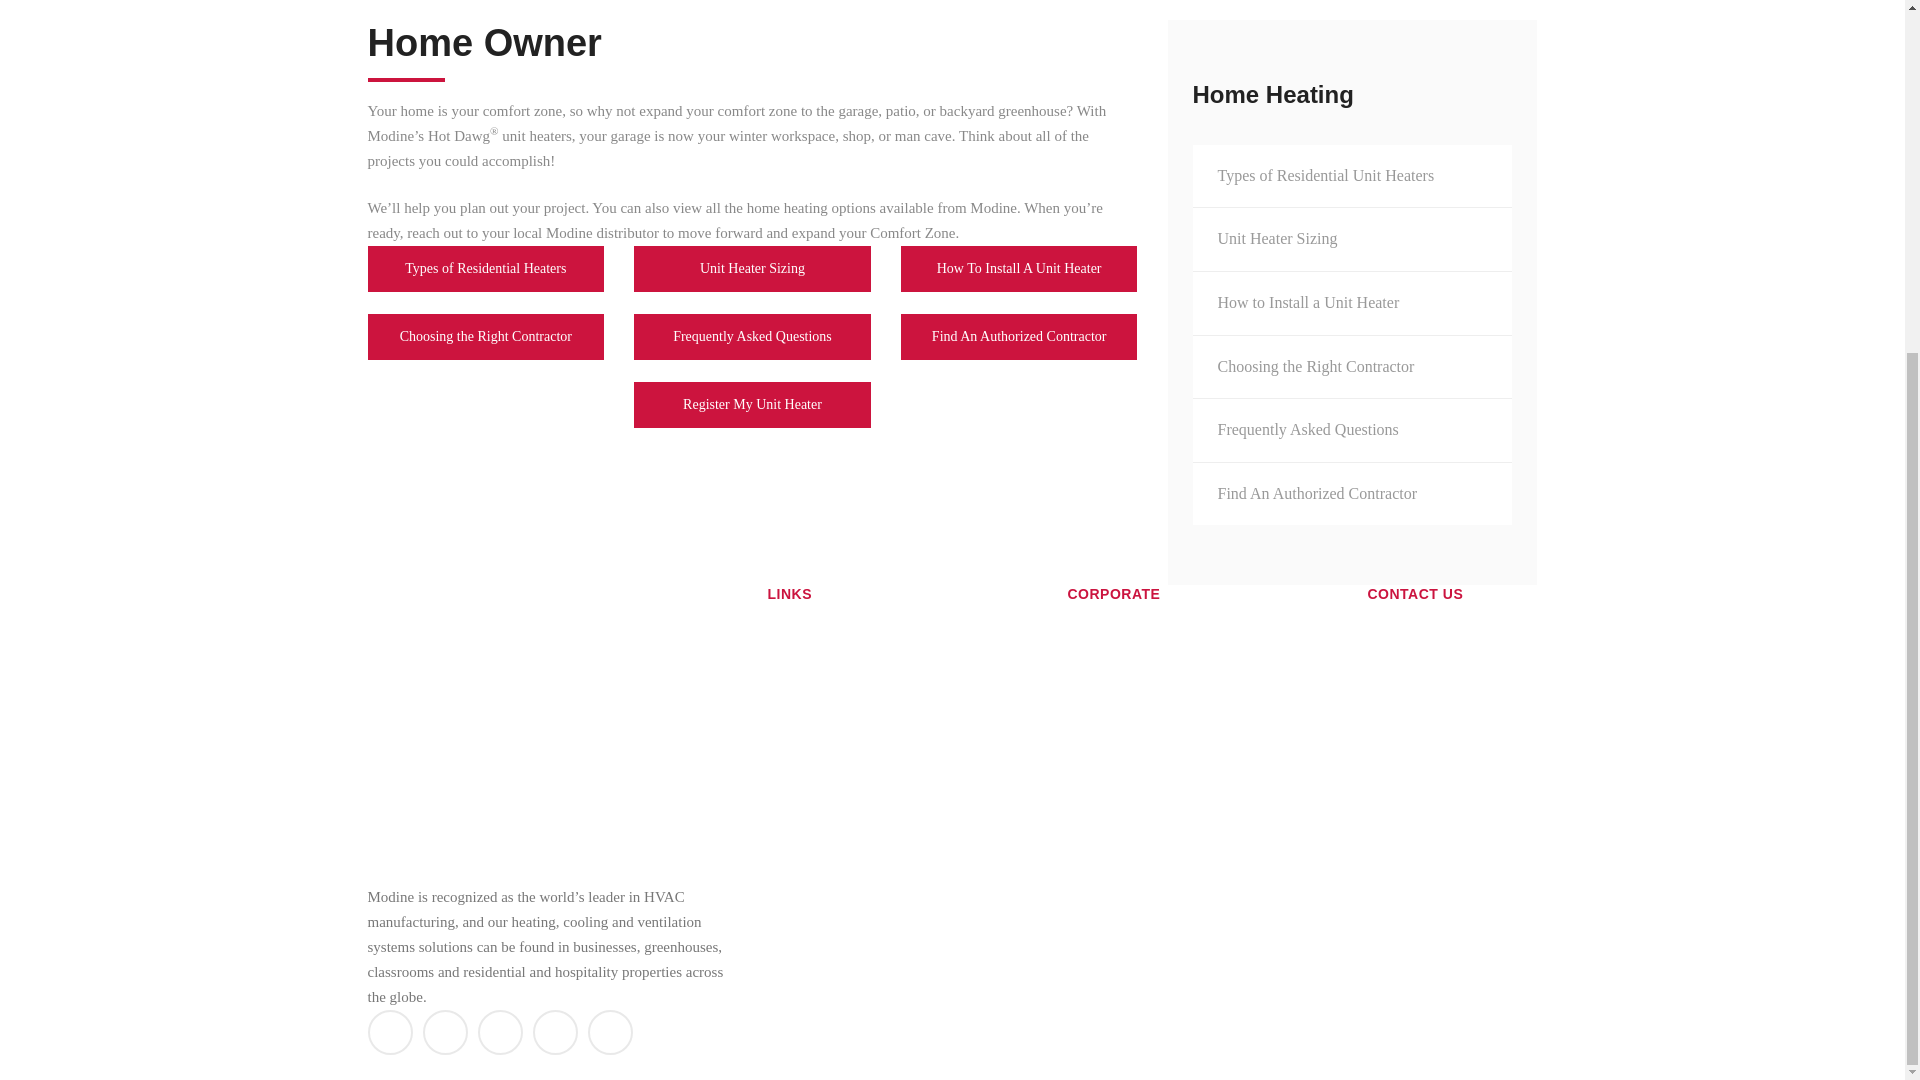  Describe the element at coordinates (752, 268) in the screenshot. I see `Unit Heater Sizing` at that location.